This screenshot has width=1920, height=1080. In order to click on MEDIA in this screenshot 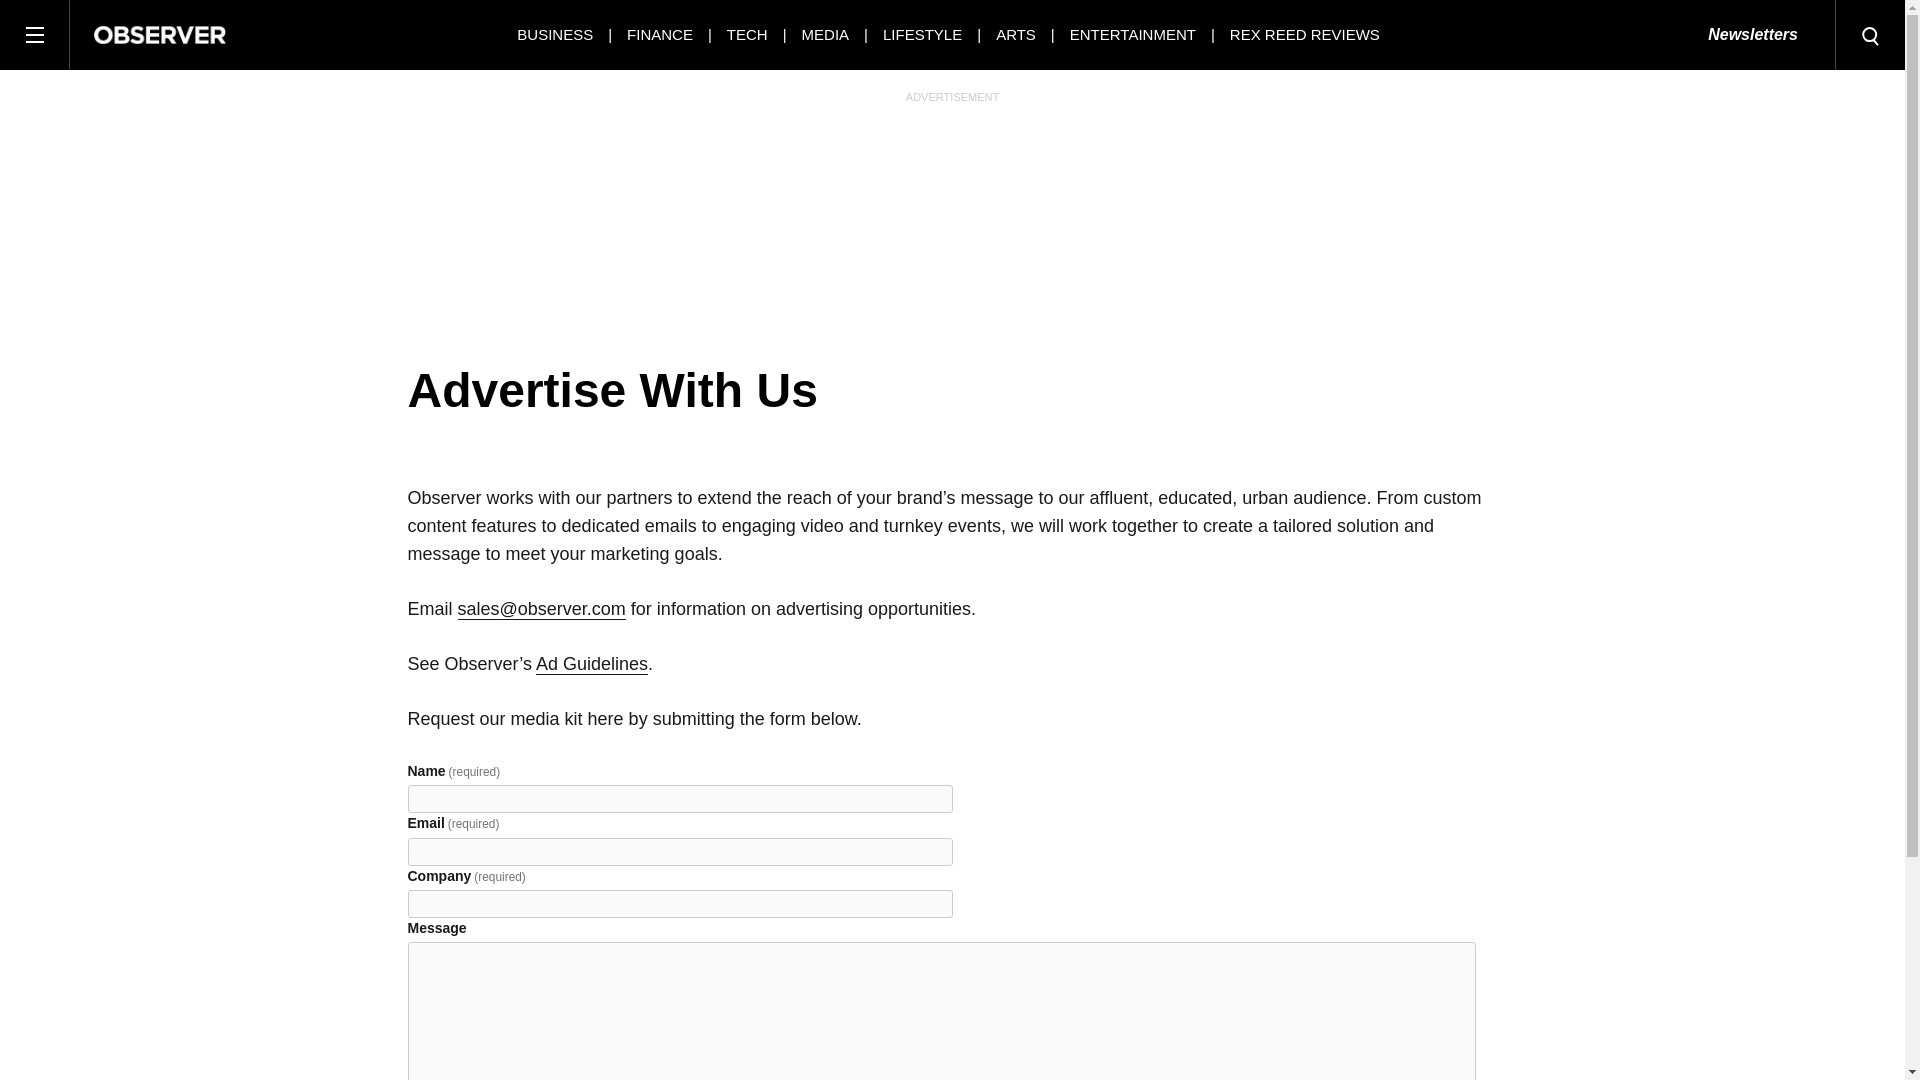, I will do `click(826, 34)`.